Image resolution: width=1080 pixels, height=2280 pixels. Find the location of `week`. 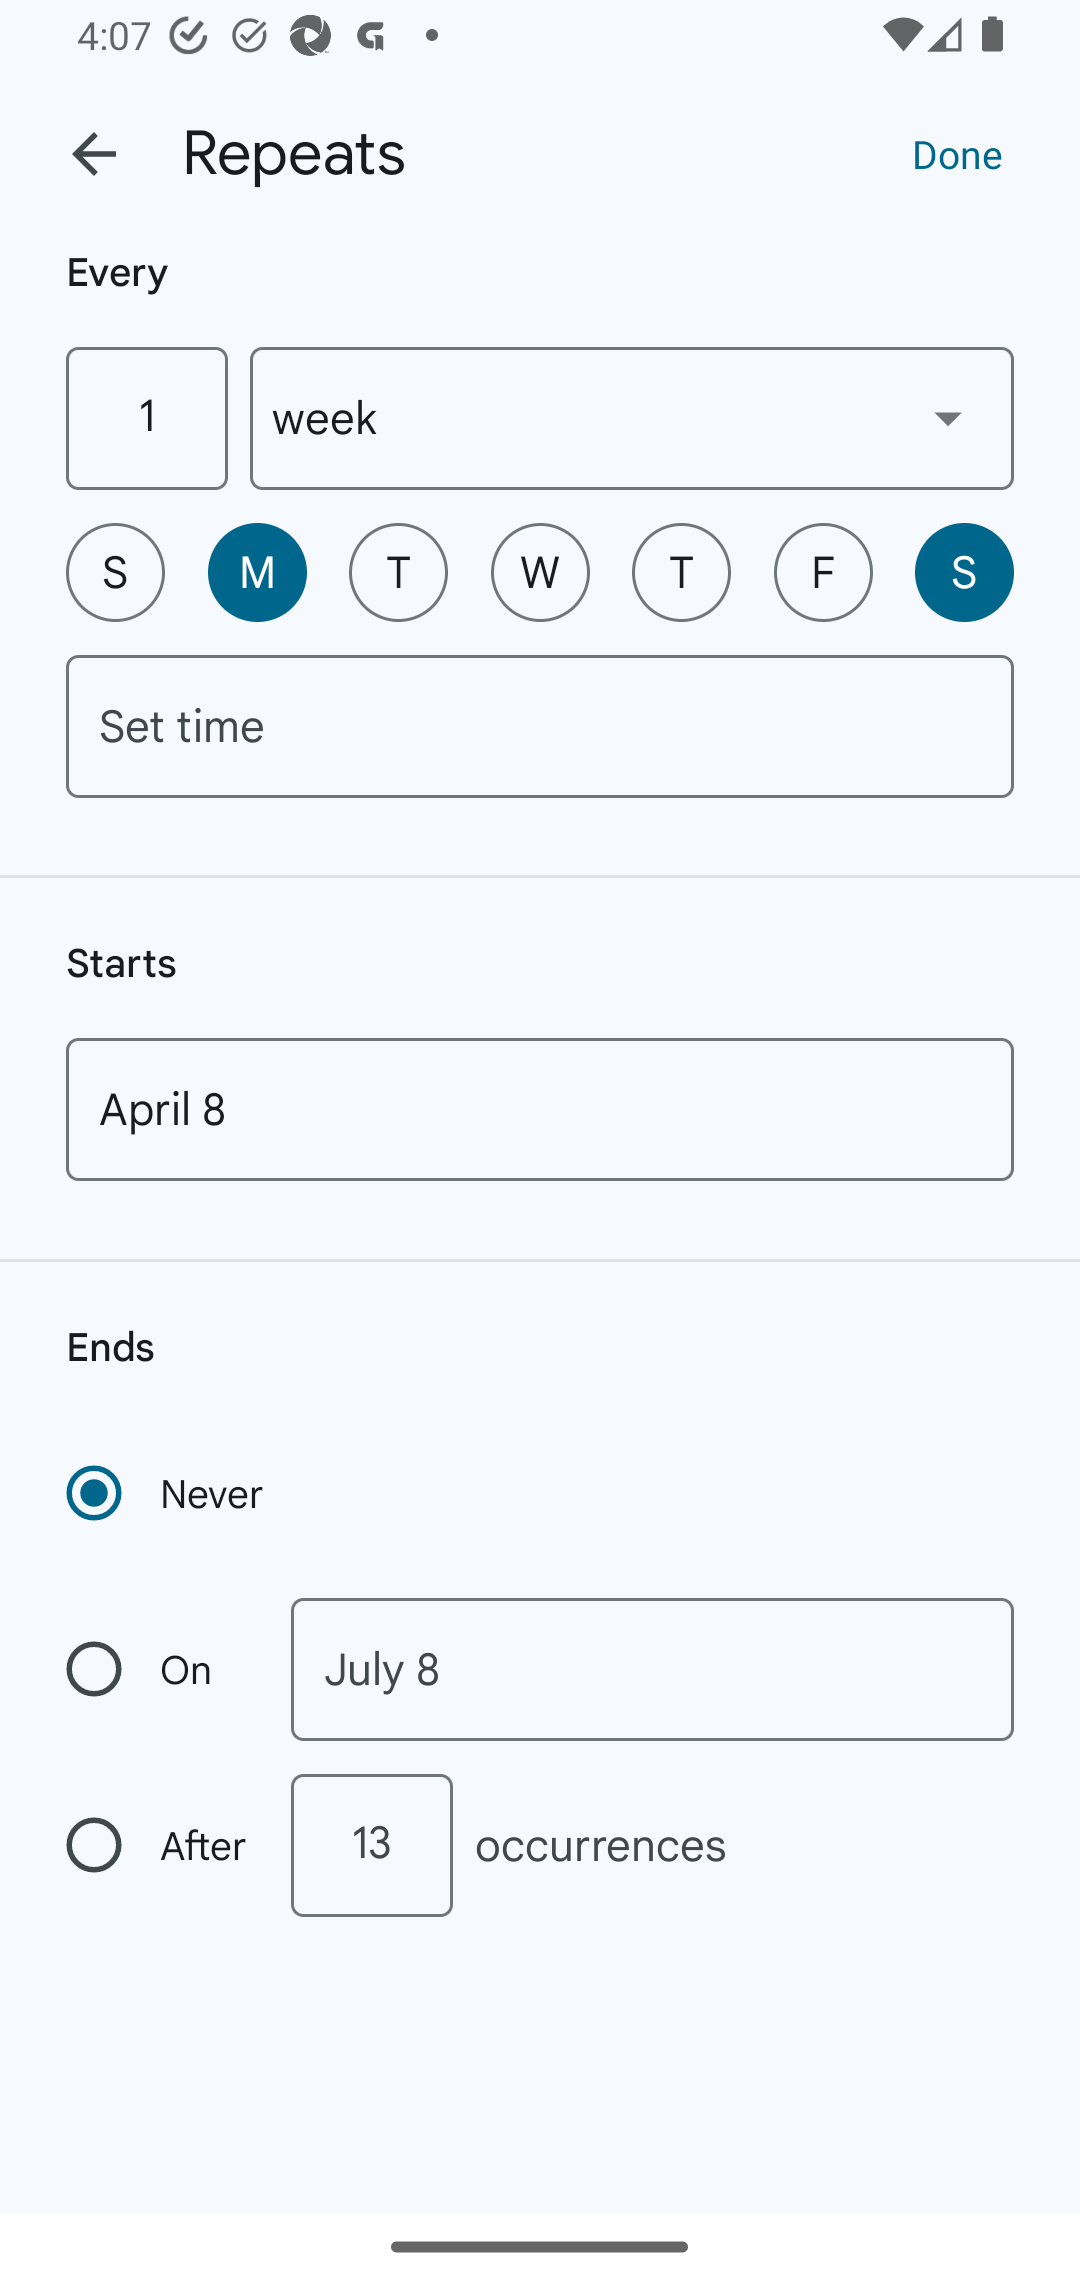

week is located at coordinates (632, 418).